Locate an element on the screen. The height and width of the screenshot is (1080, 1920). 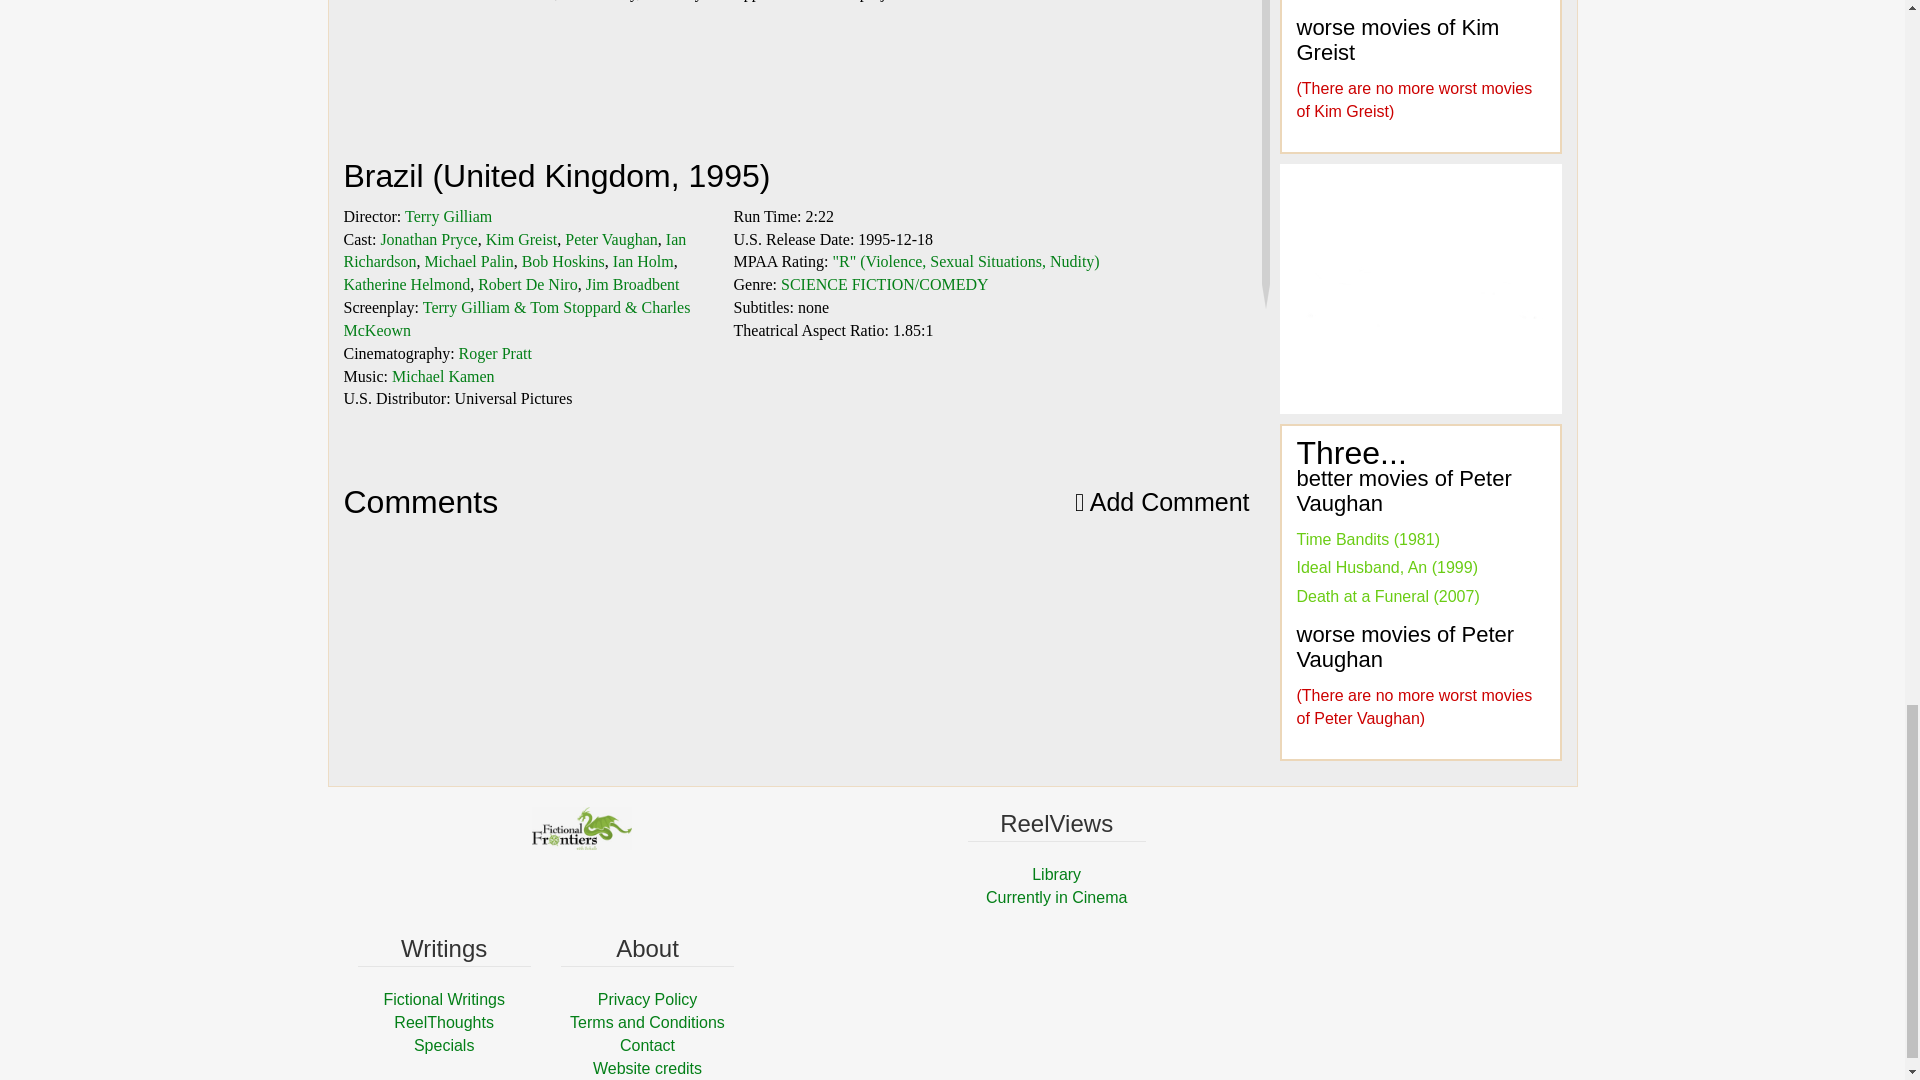
Ian Holm is located at coordinates (642, 261).